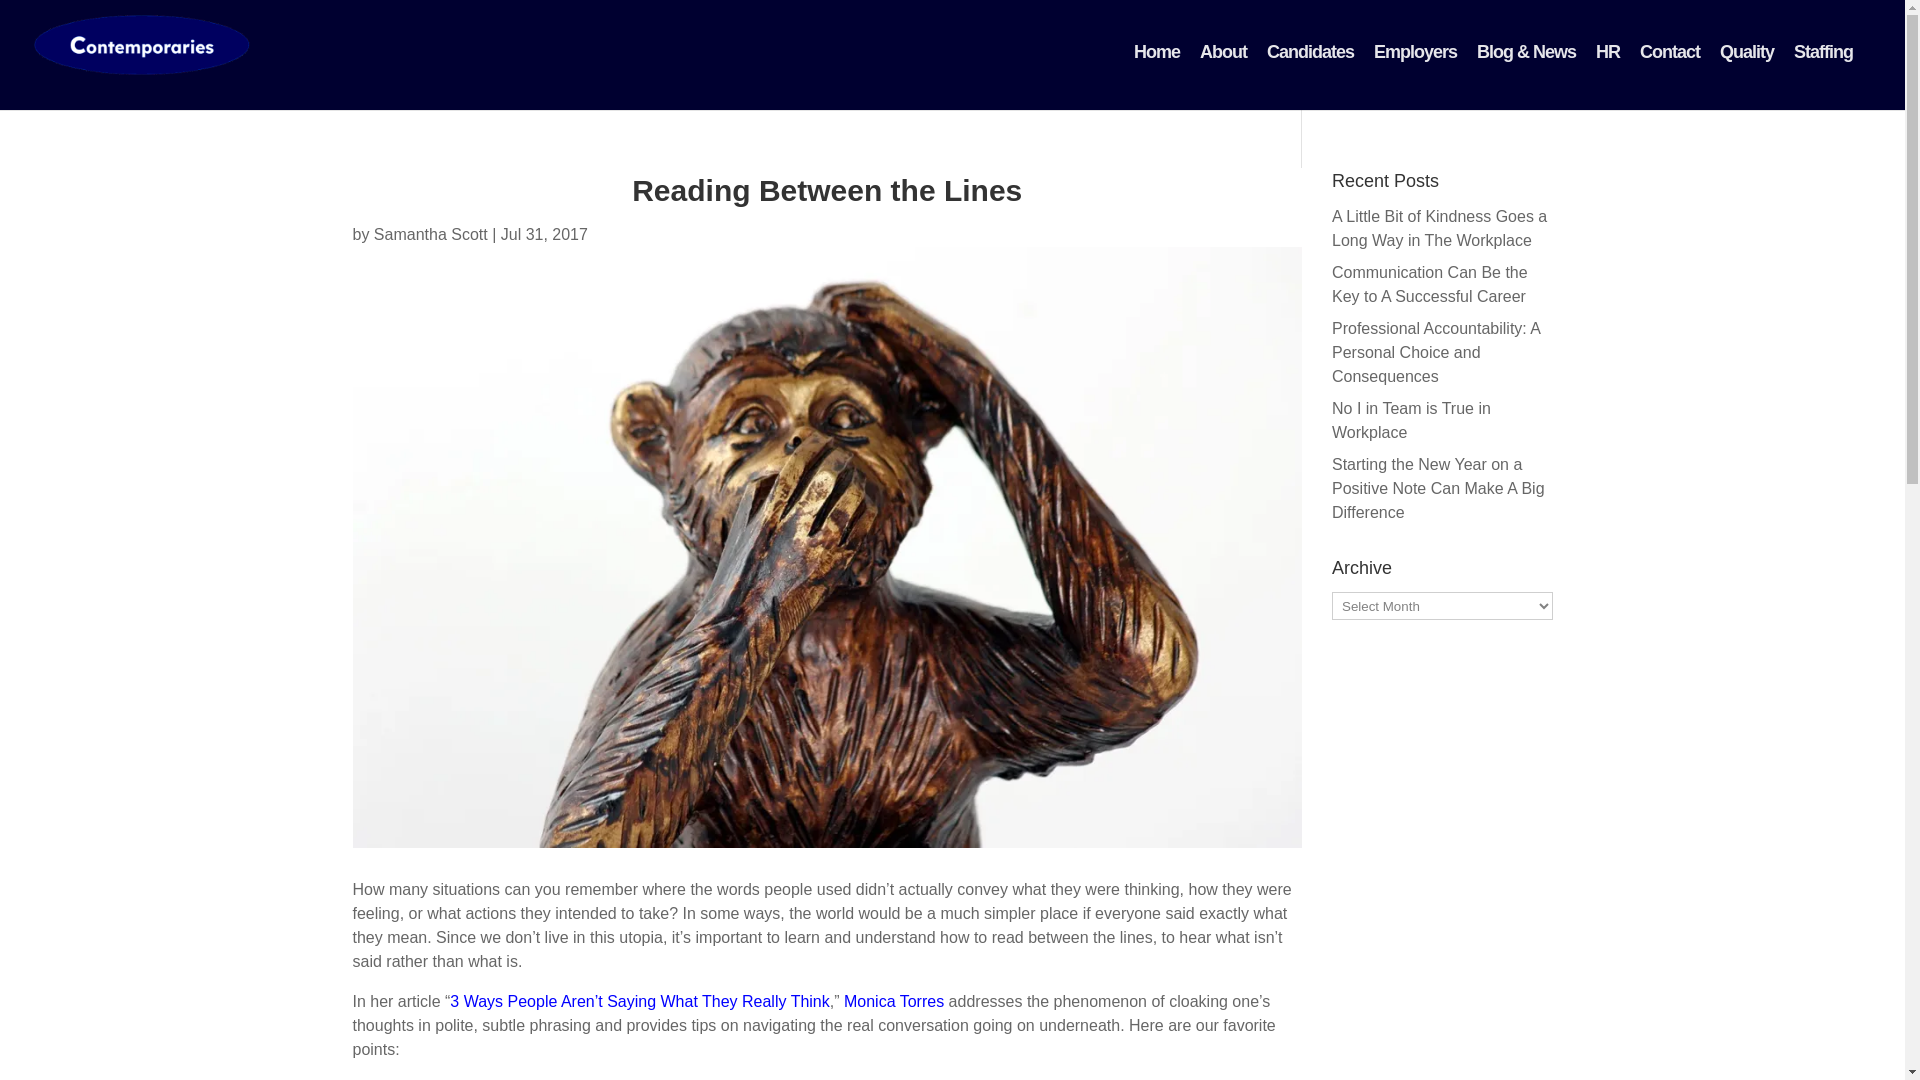 The height and width of the screenshot is (1080, 1920). What do you see at coordinates (1670, 52) in the screenshot?
I see `Contact` at bounding box center [1670, 52].